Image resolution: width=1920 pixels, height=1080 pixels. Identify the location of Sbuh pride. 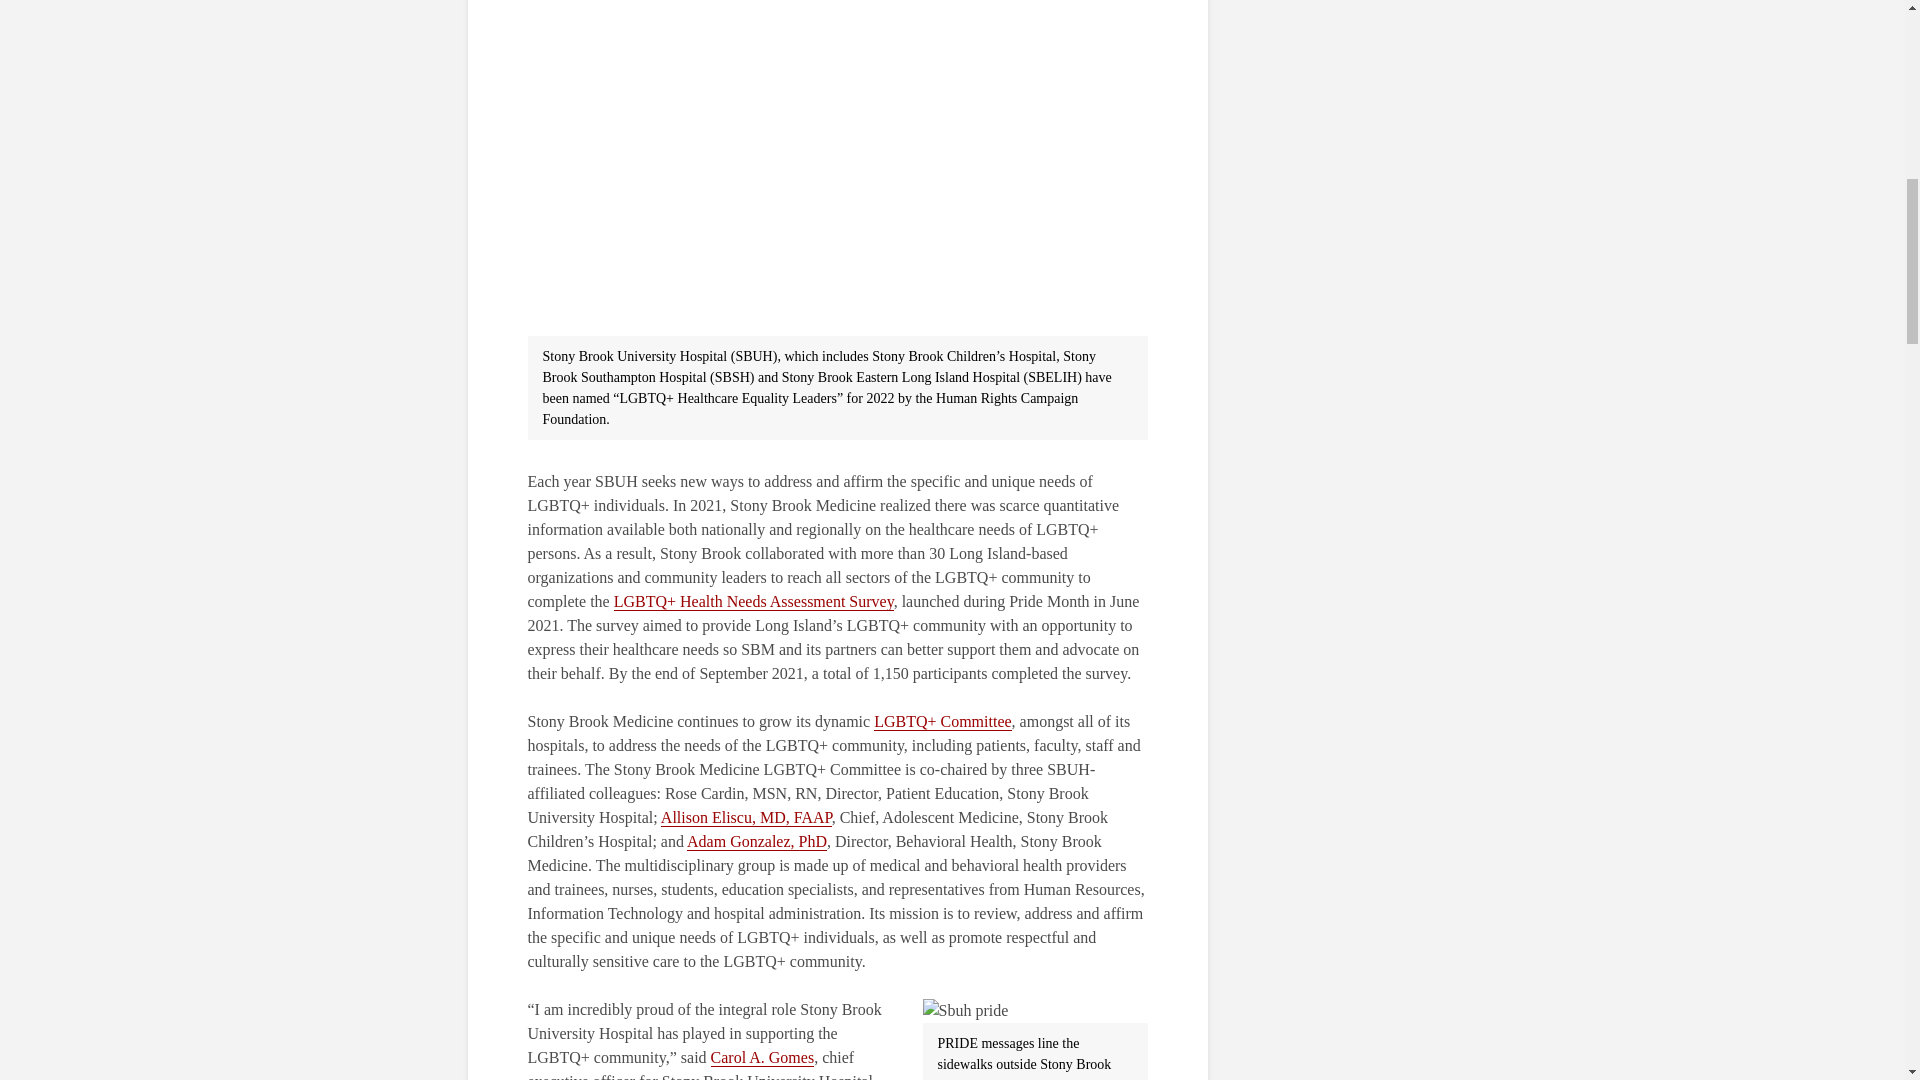
(964, 1010).